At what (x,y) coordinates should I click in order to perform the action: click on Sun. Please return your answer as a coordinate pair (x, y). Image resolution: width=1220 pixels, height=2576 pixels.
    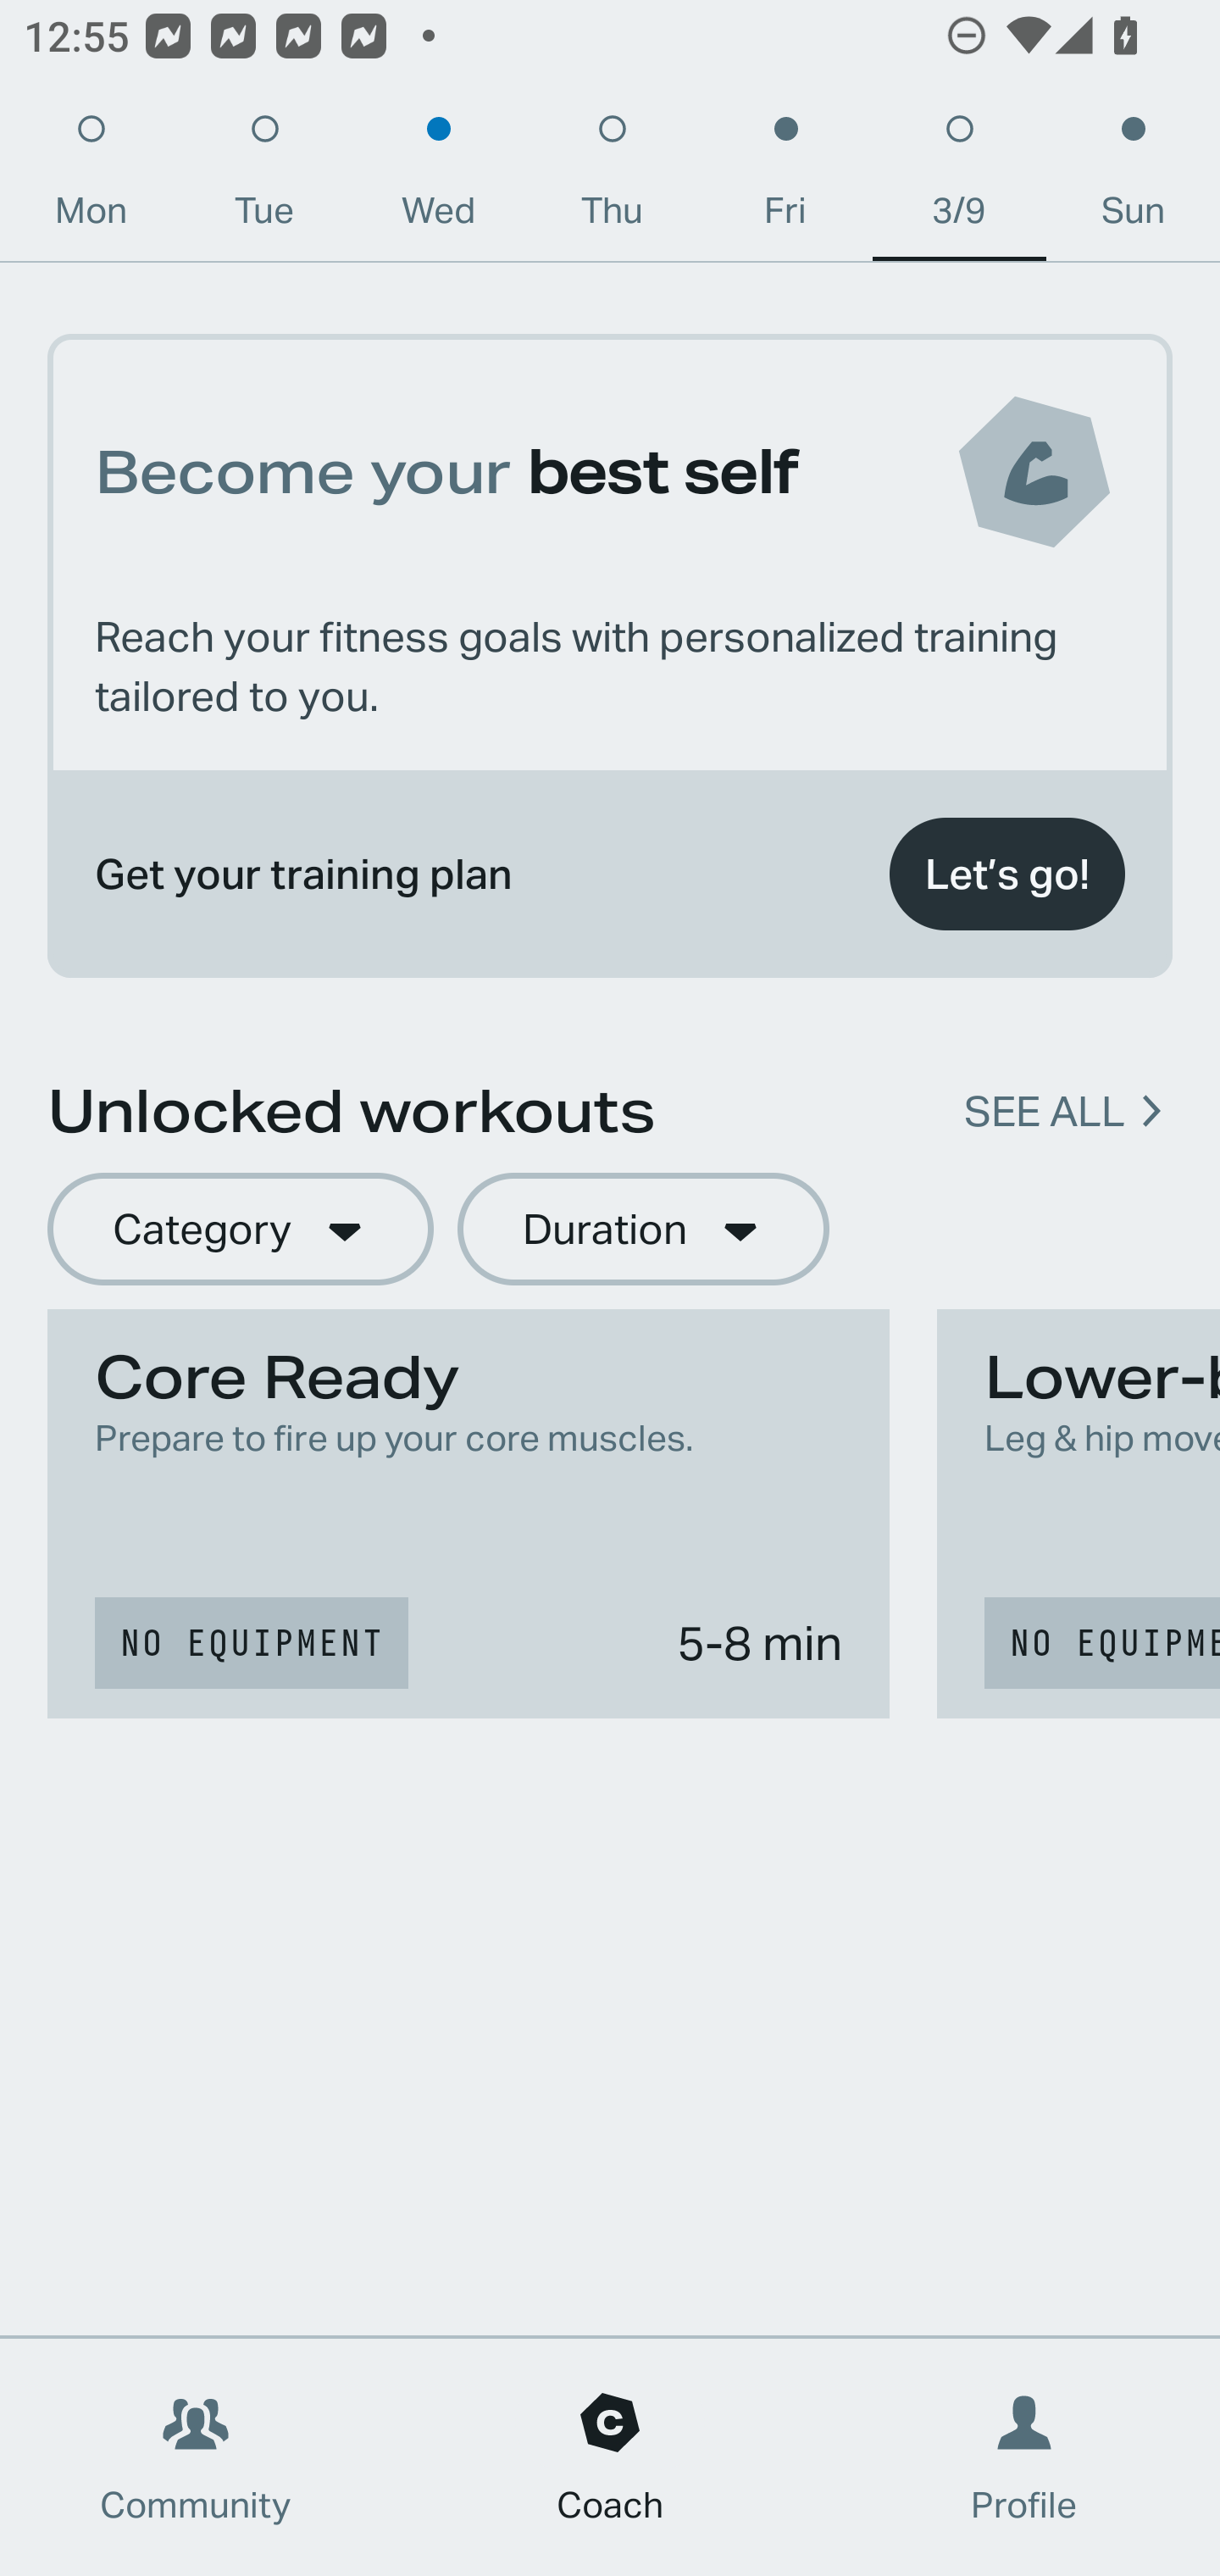
    Looking at the image, I should click on (1134, 178).